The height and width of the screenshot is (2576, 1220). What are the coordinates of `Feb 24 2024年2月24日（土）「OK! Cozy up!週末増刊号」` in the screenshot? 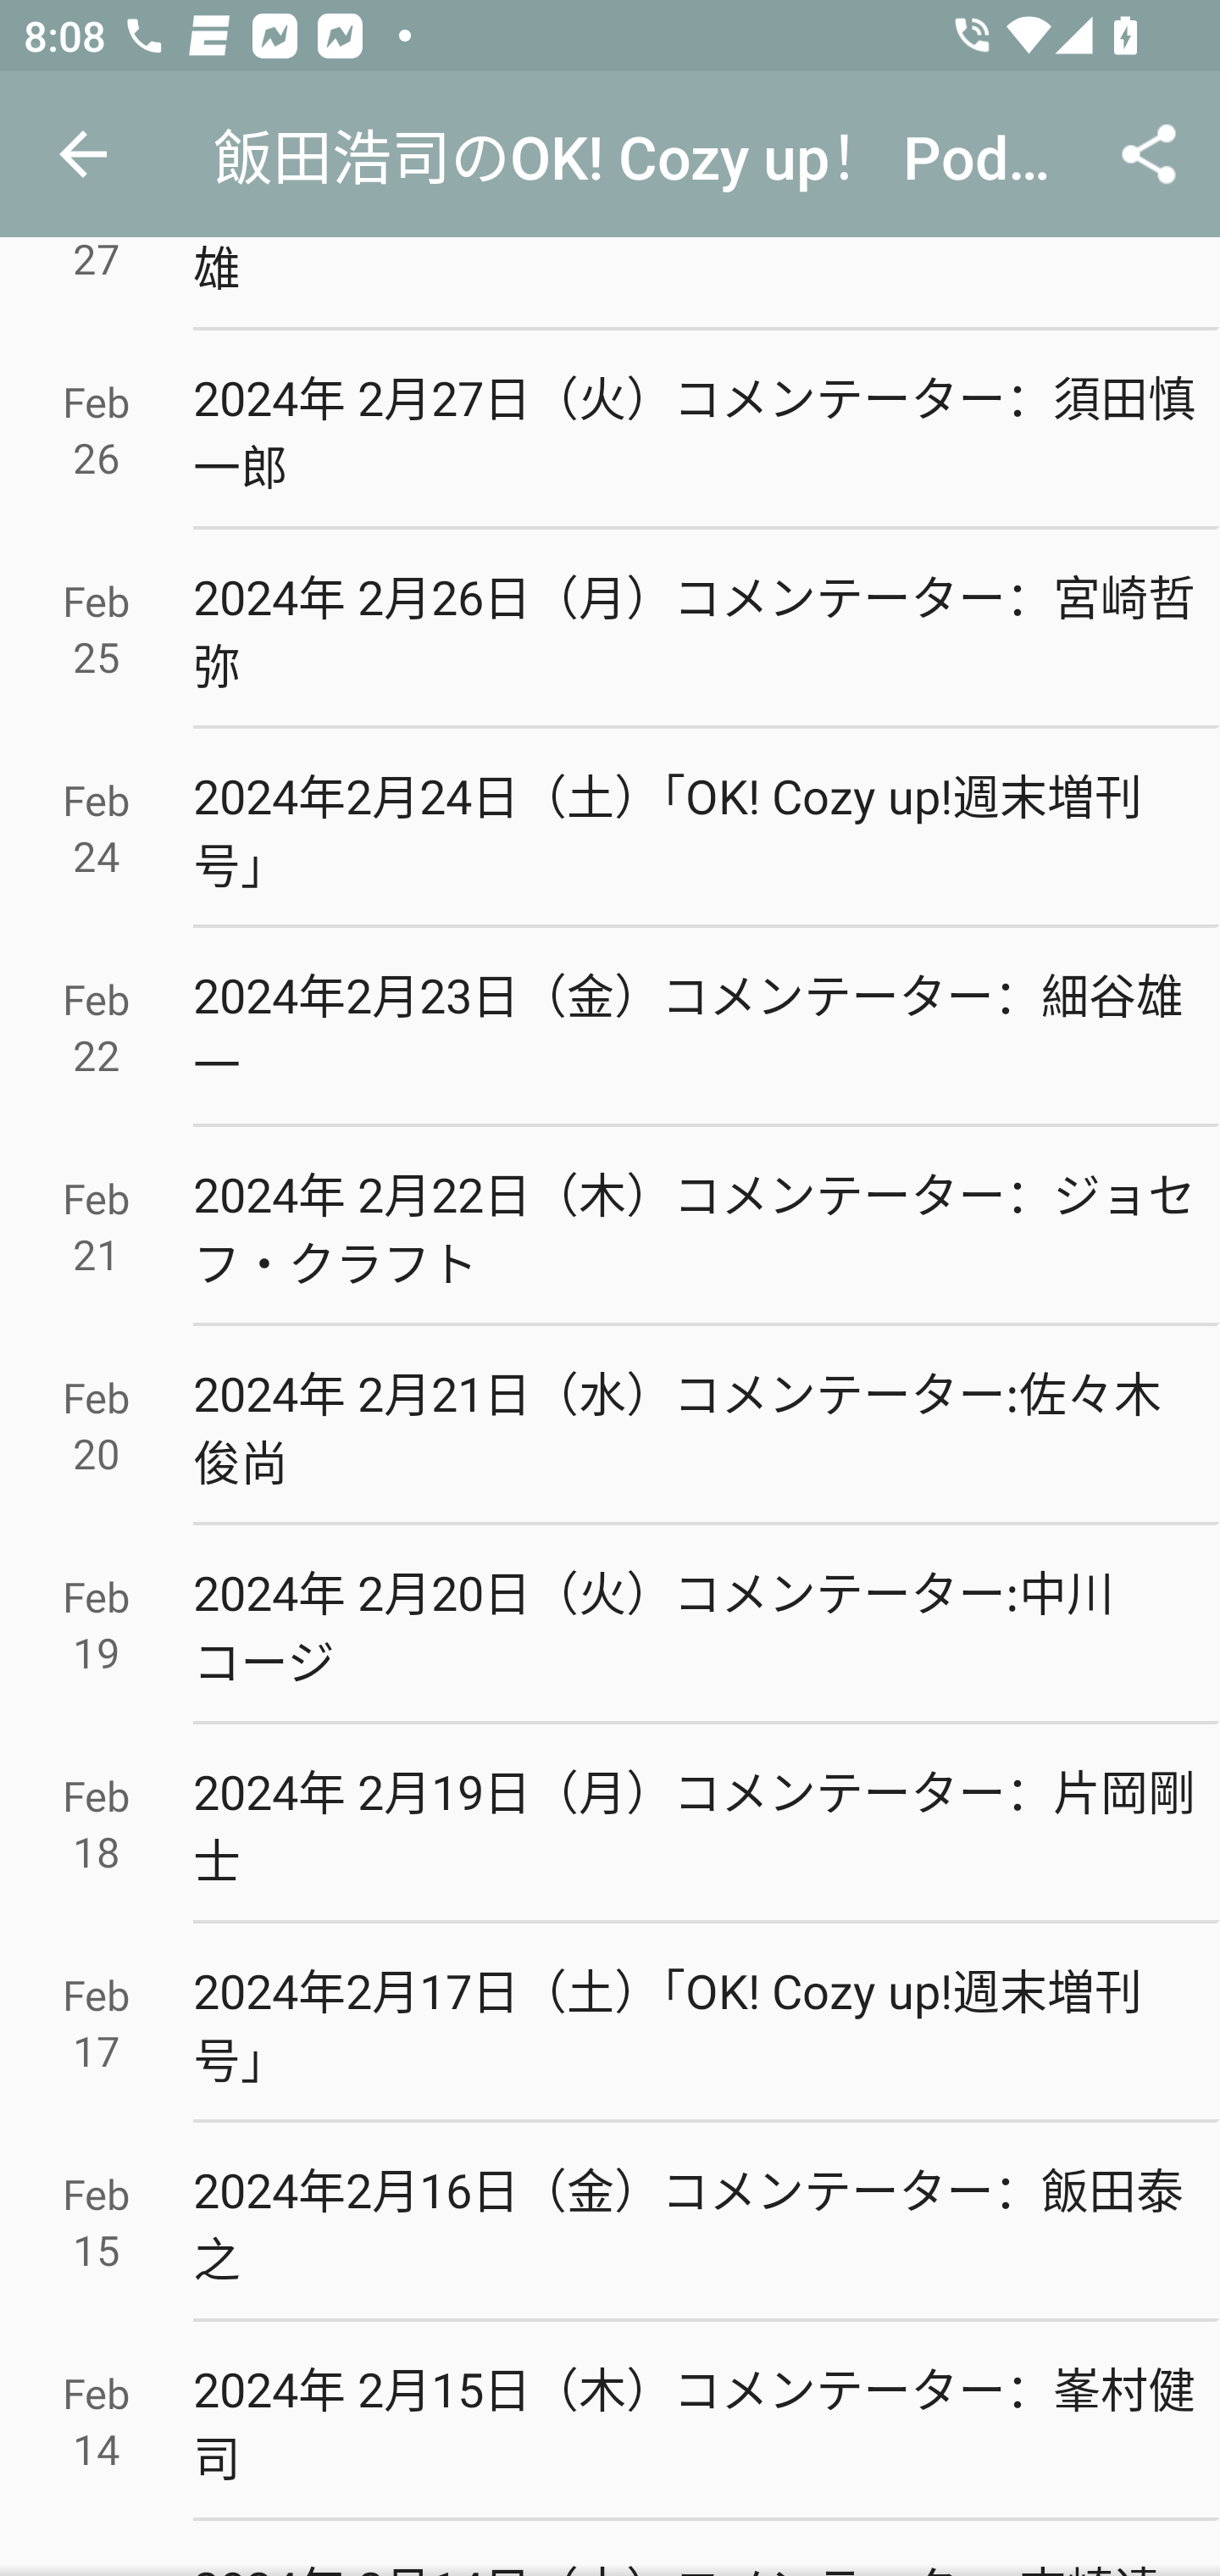 It's located at (610, 828).